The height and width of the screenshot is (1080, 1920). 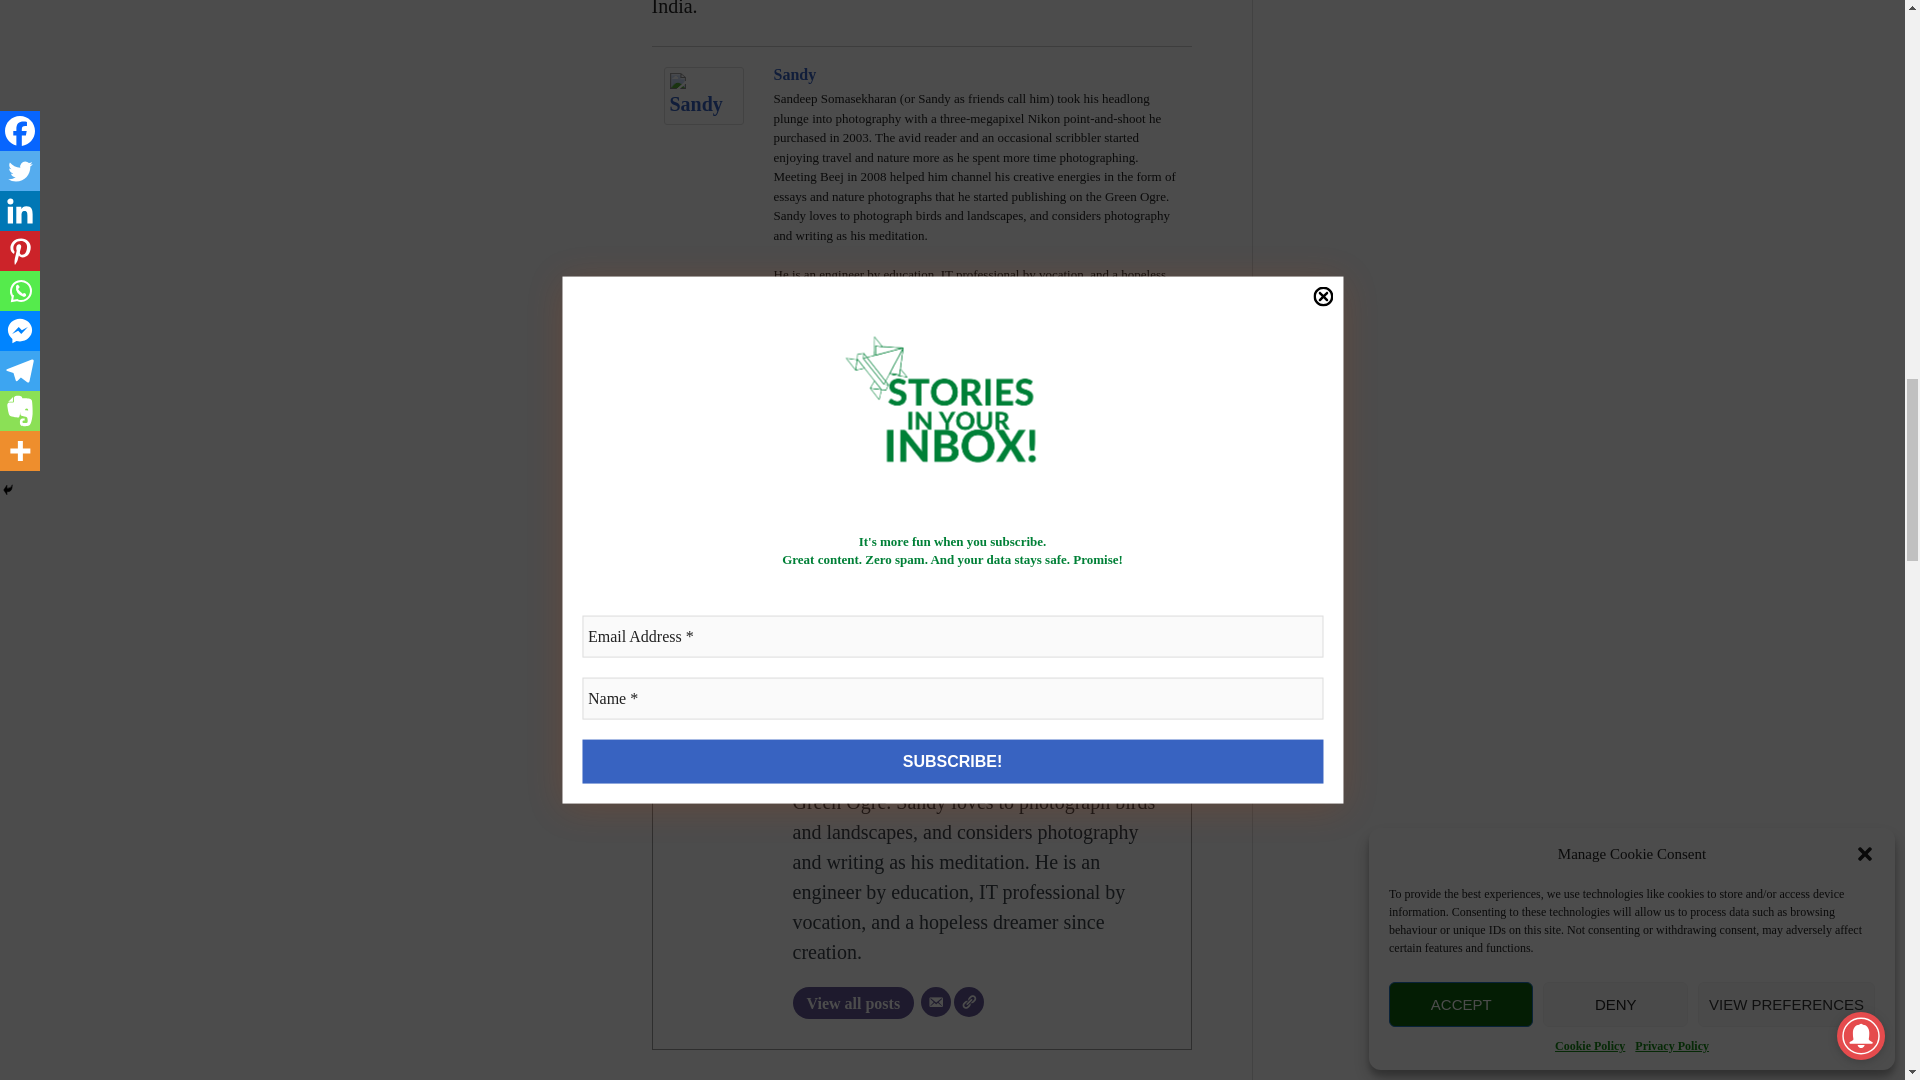 I want to click on View all posts, so click(x=852, y=1003).